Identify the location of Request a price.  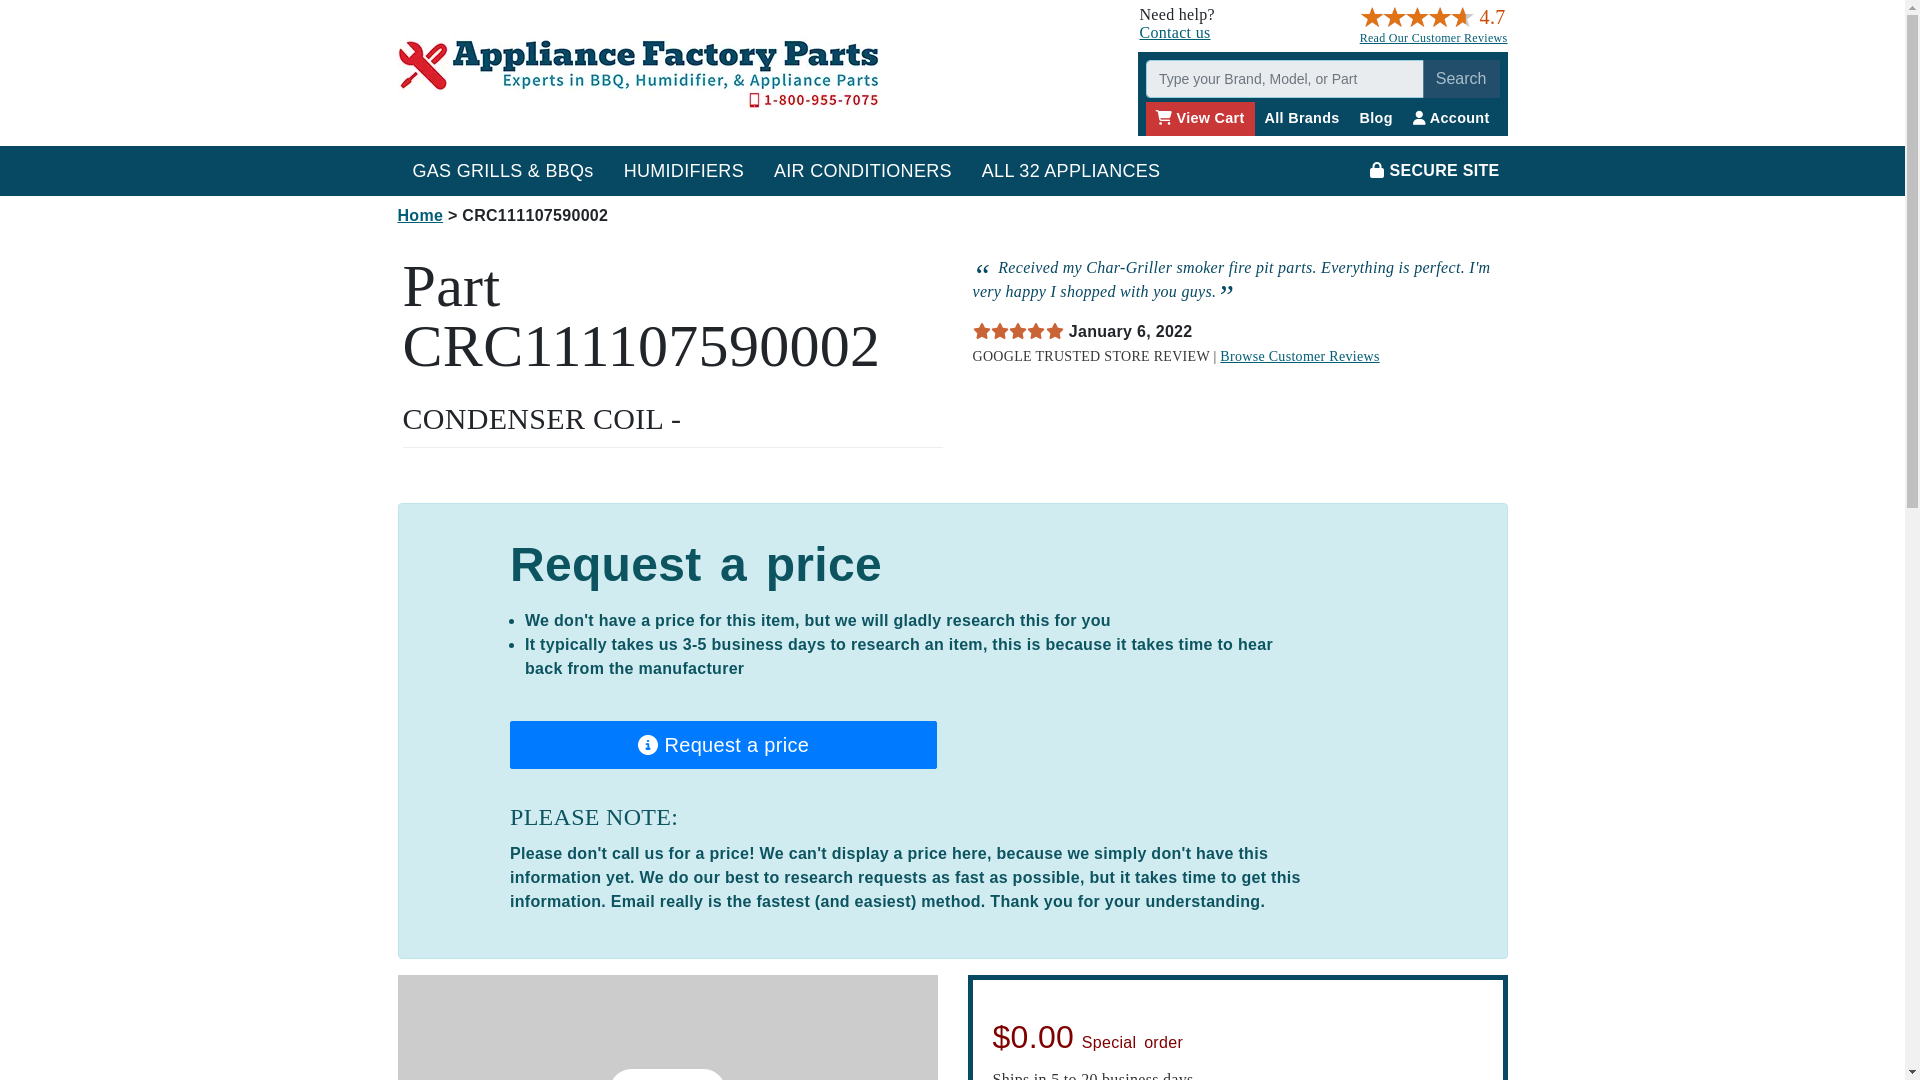
(724, 744).